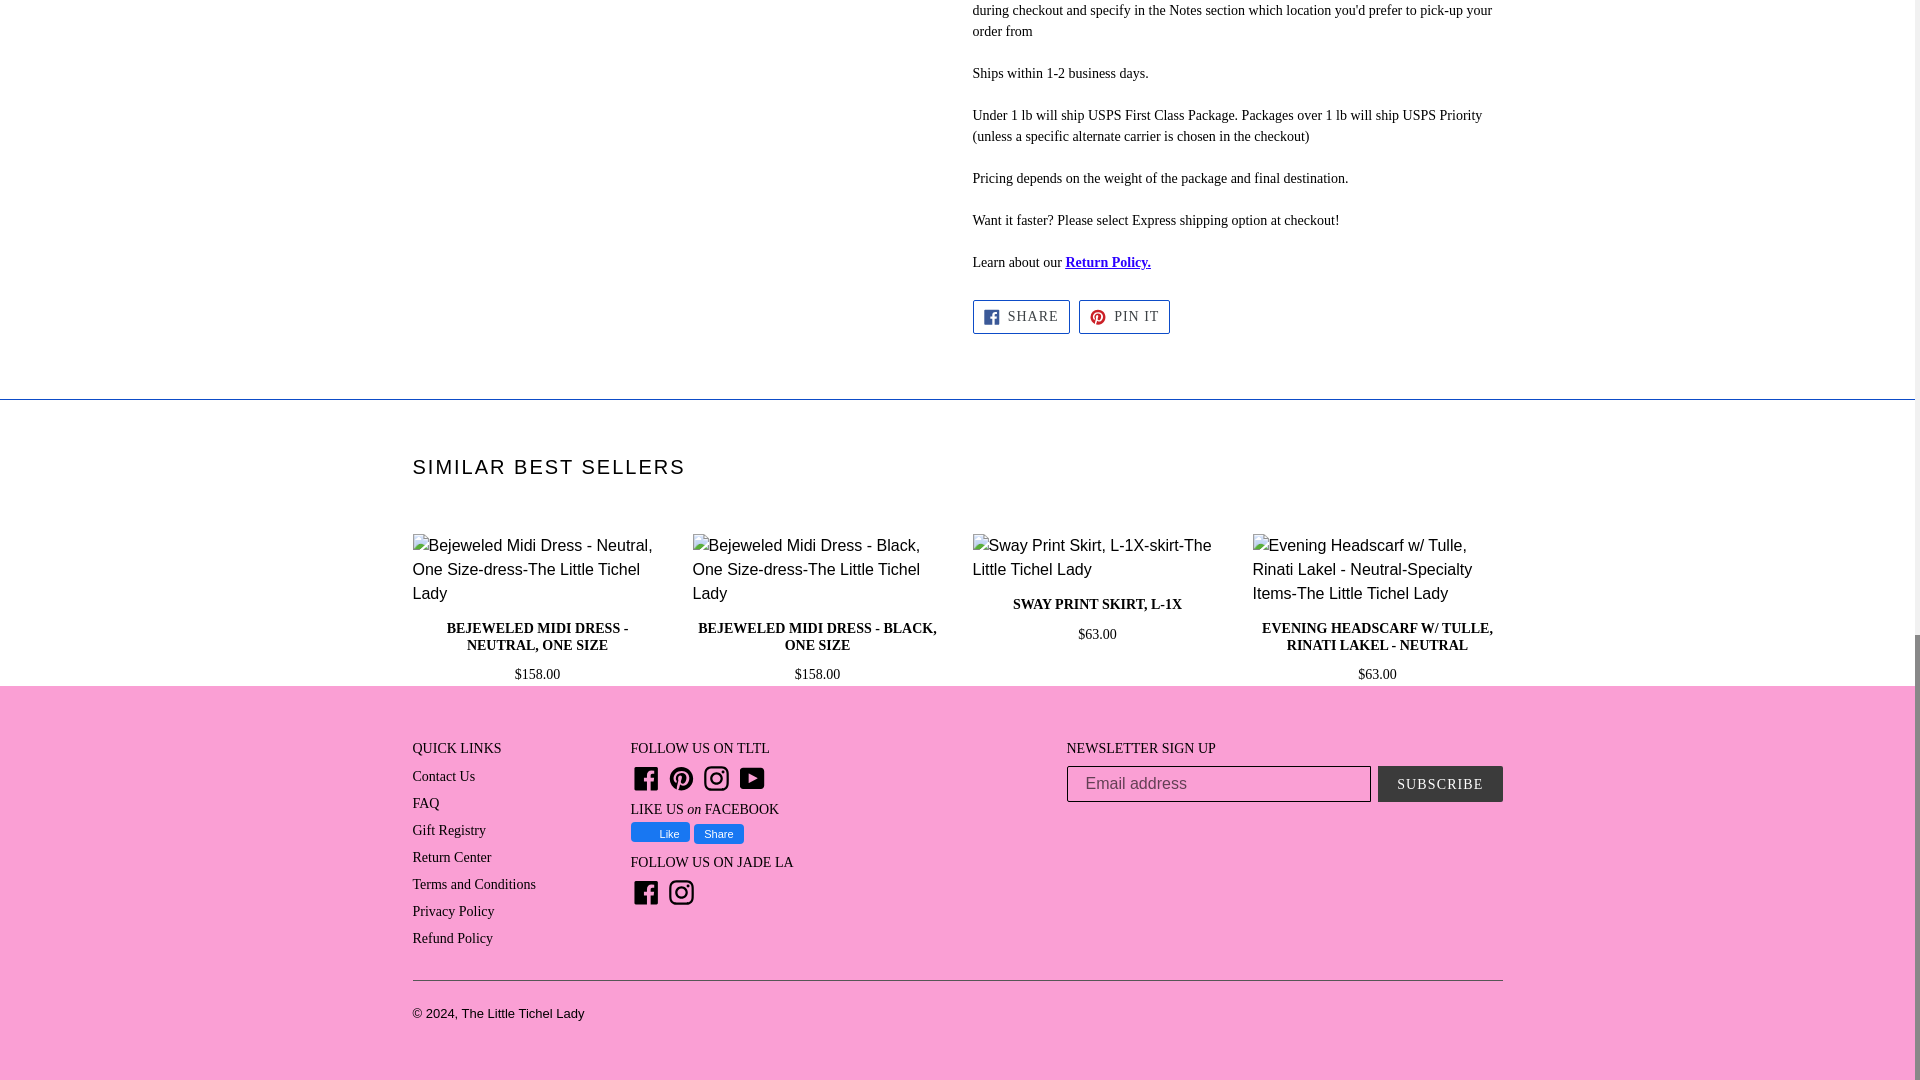 This screenshot has width=1920, height=1080. Describe the element at coordinates (644, 892) in the screenshot. I see `The Little Tichel Lady on Facebook` at that location.